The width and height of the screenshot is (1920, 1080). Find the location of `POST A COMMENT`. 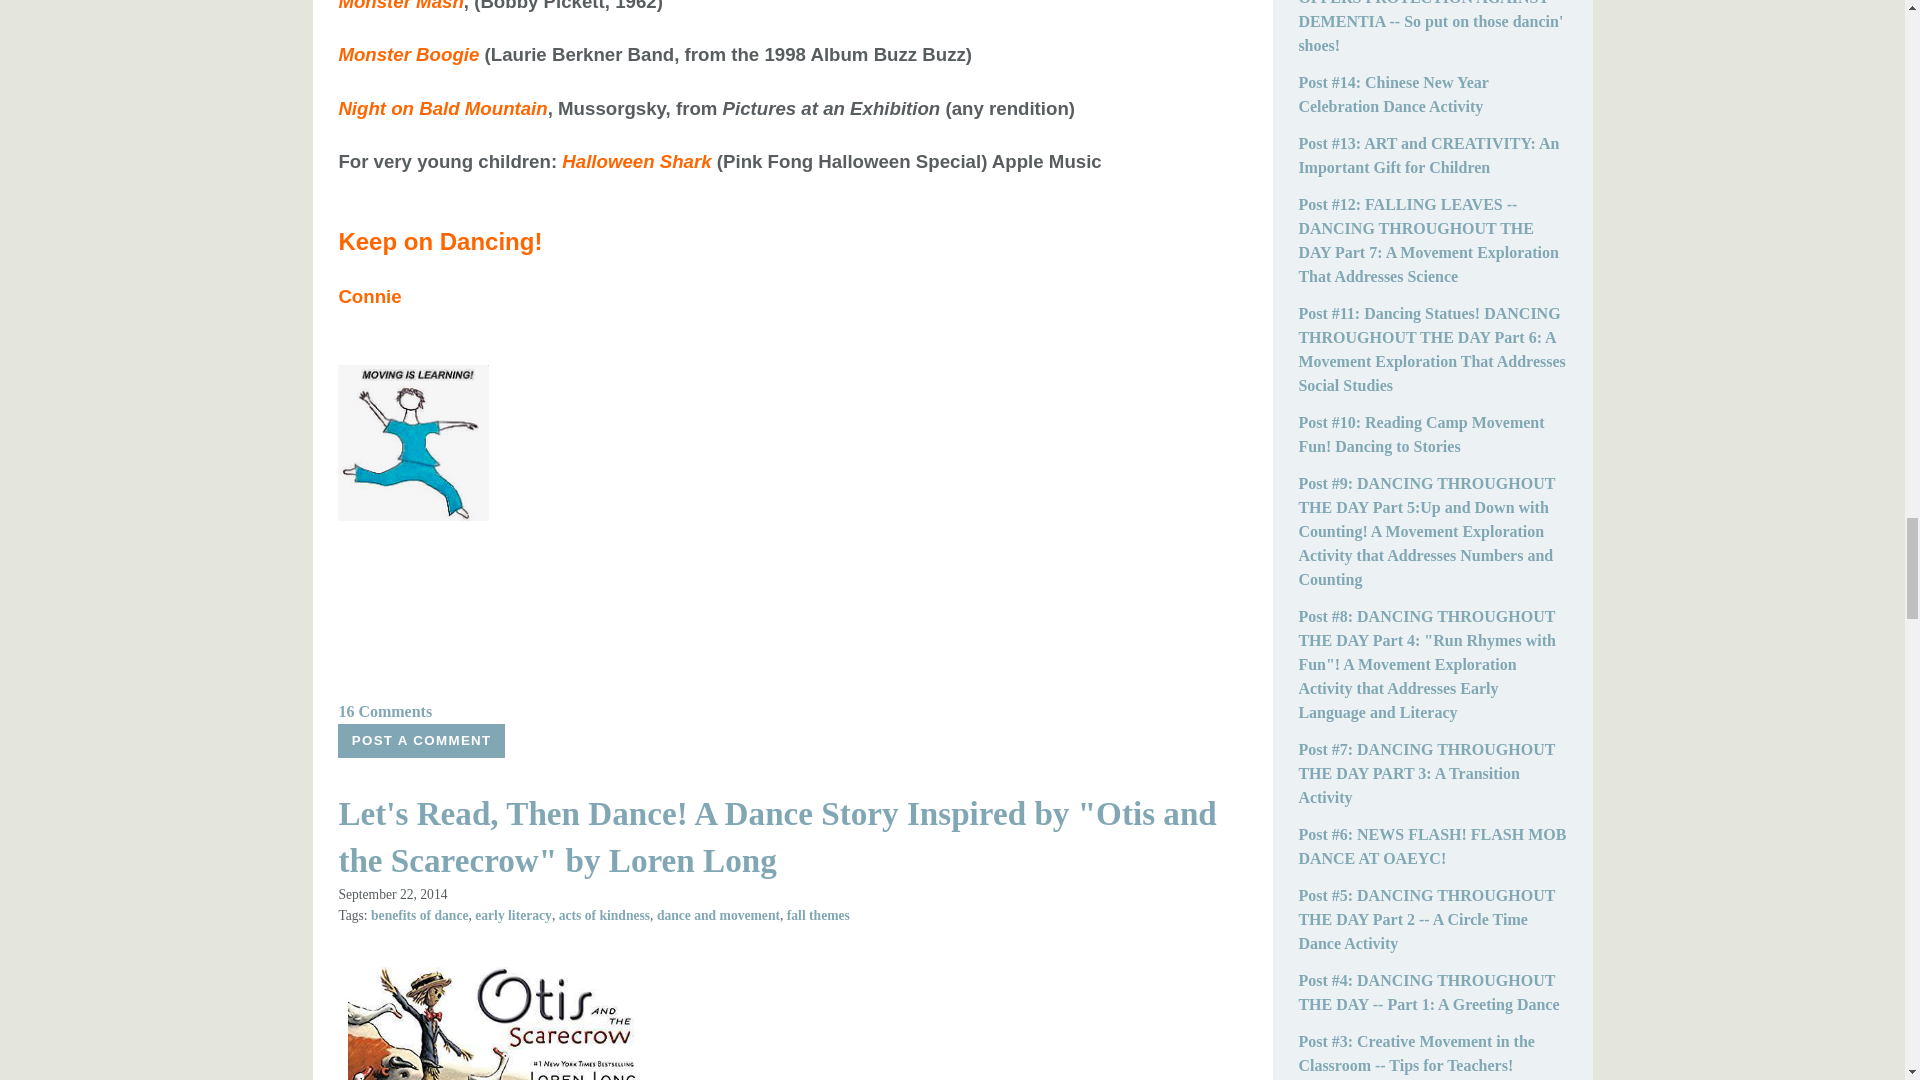

POST A COMMENT is located at coordinates (420, 740).